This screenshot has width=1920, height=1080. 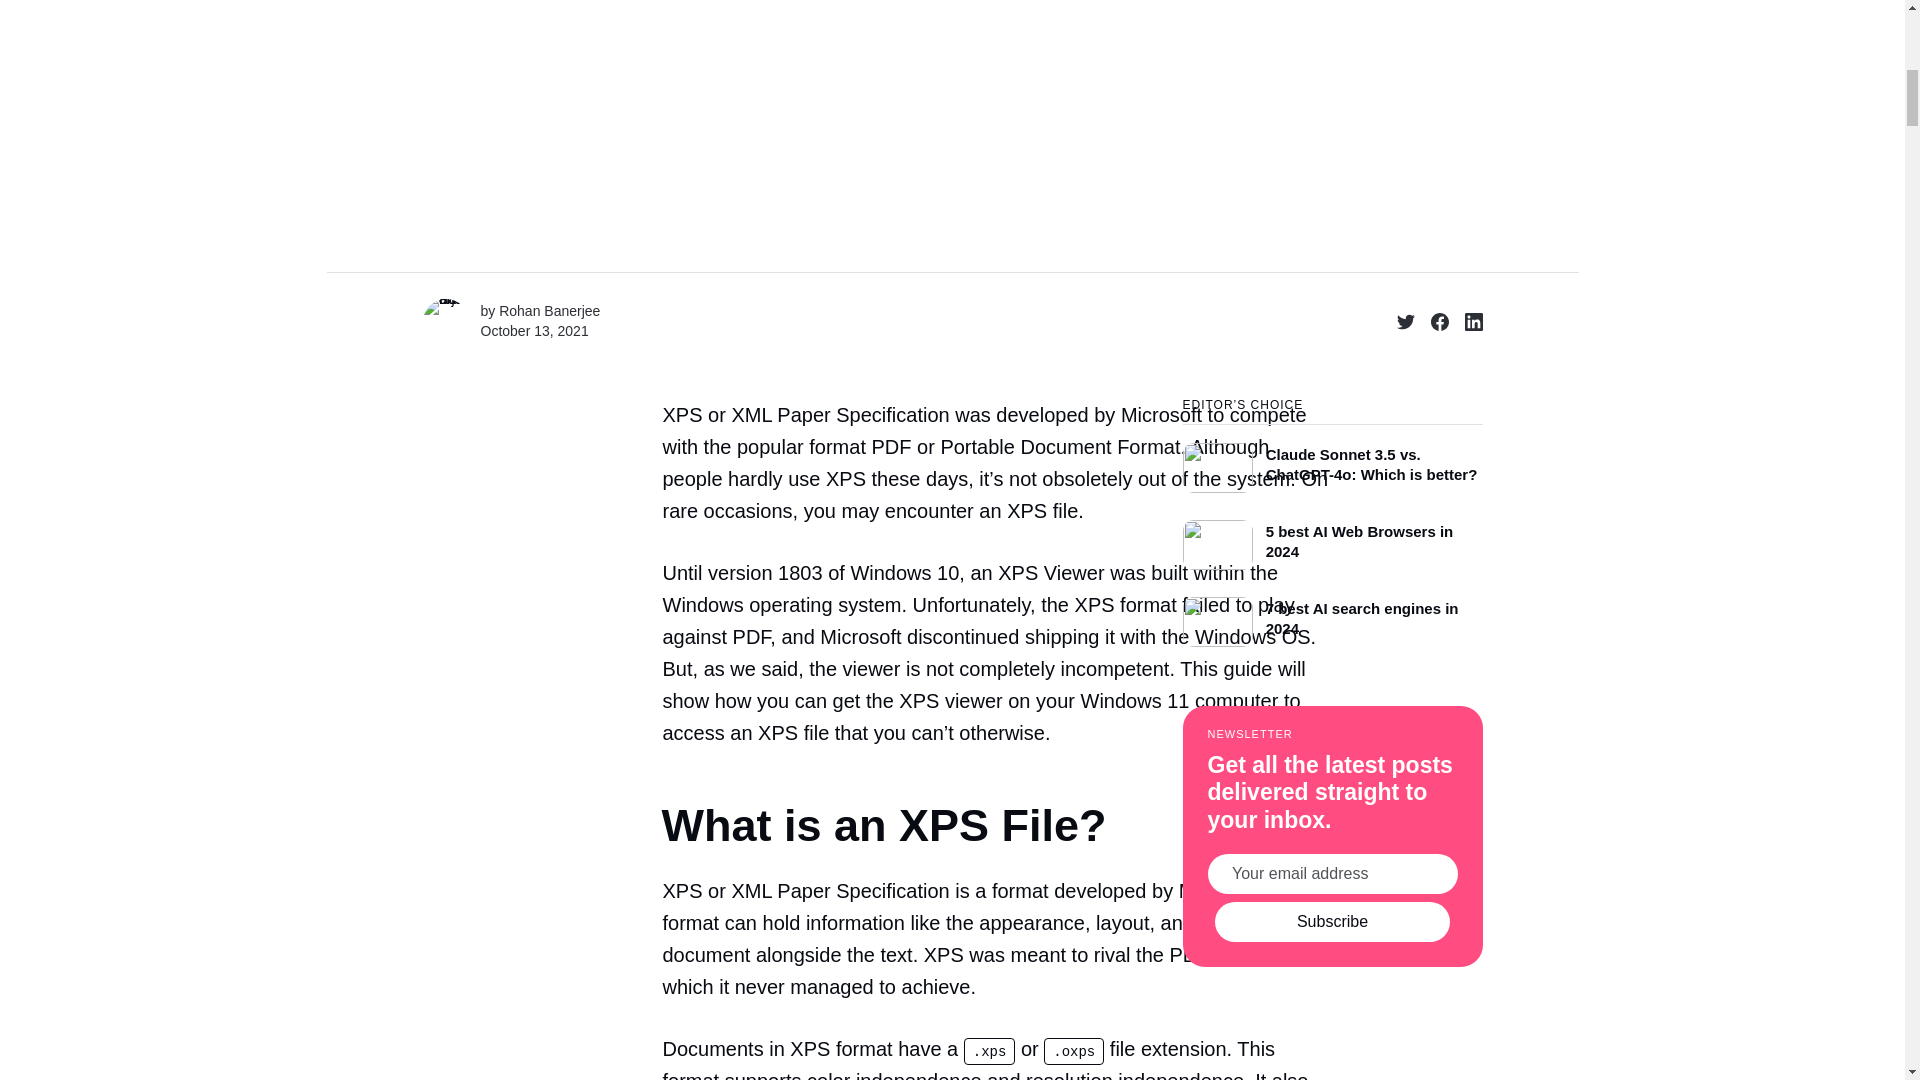 I want to click on 5 best AI Web Browsers in 2024, so click(x=1332, y=539).